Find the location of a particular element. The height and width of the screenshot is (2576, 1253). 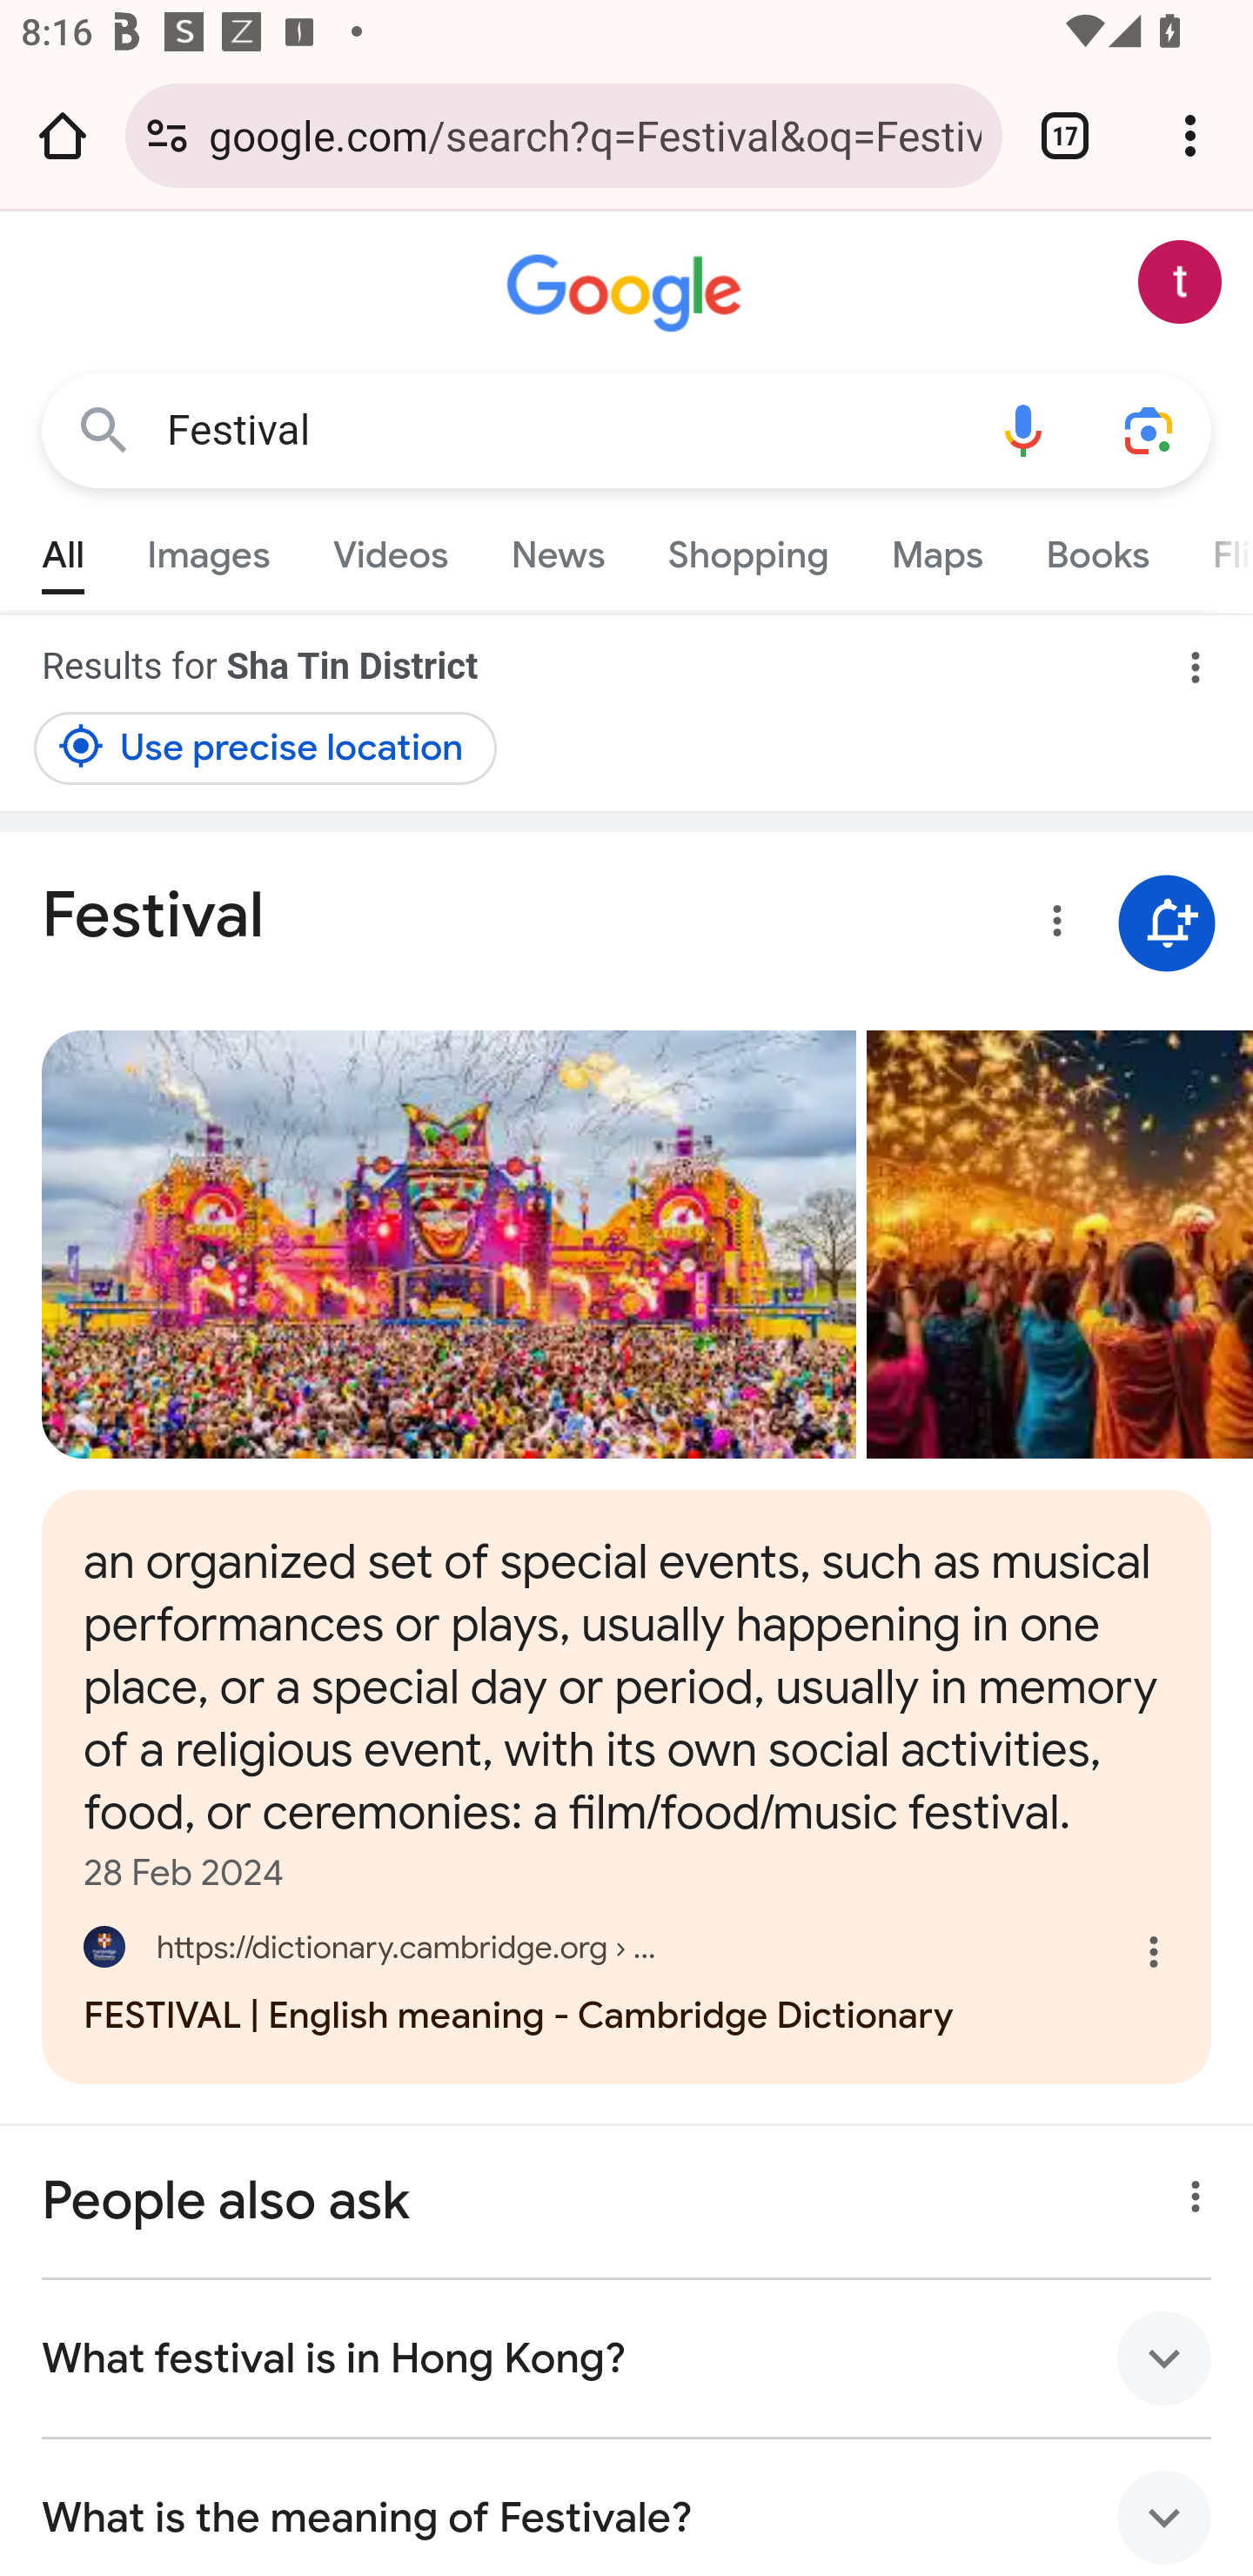

Festival is located at coordinates (564, 430).